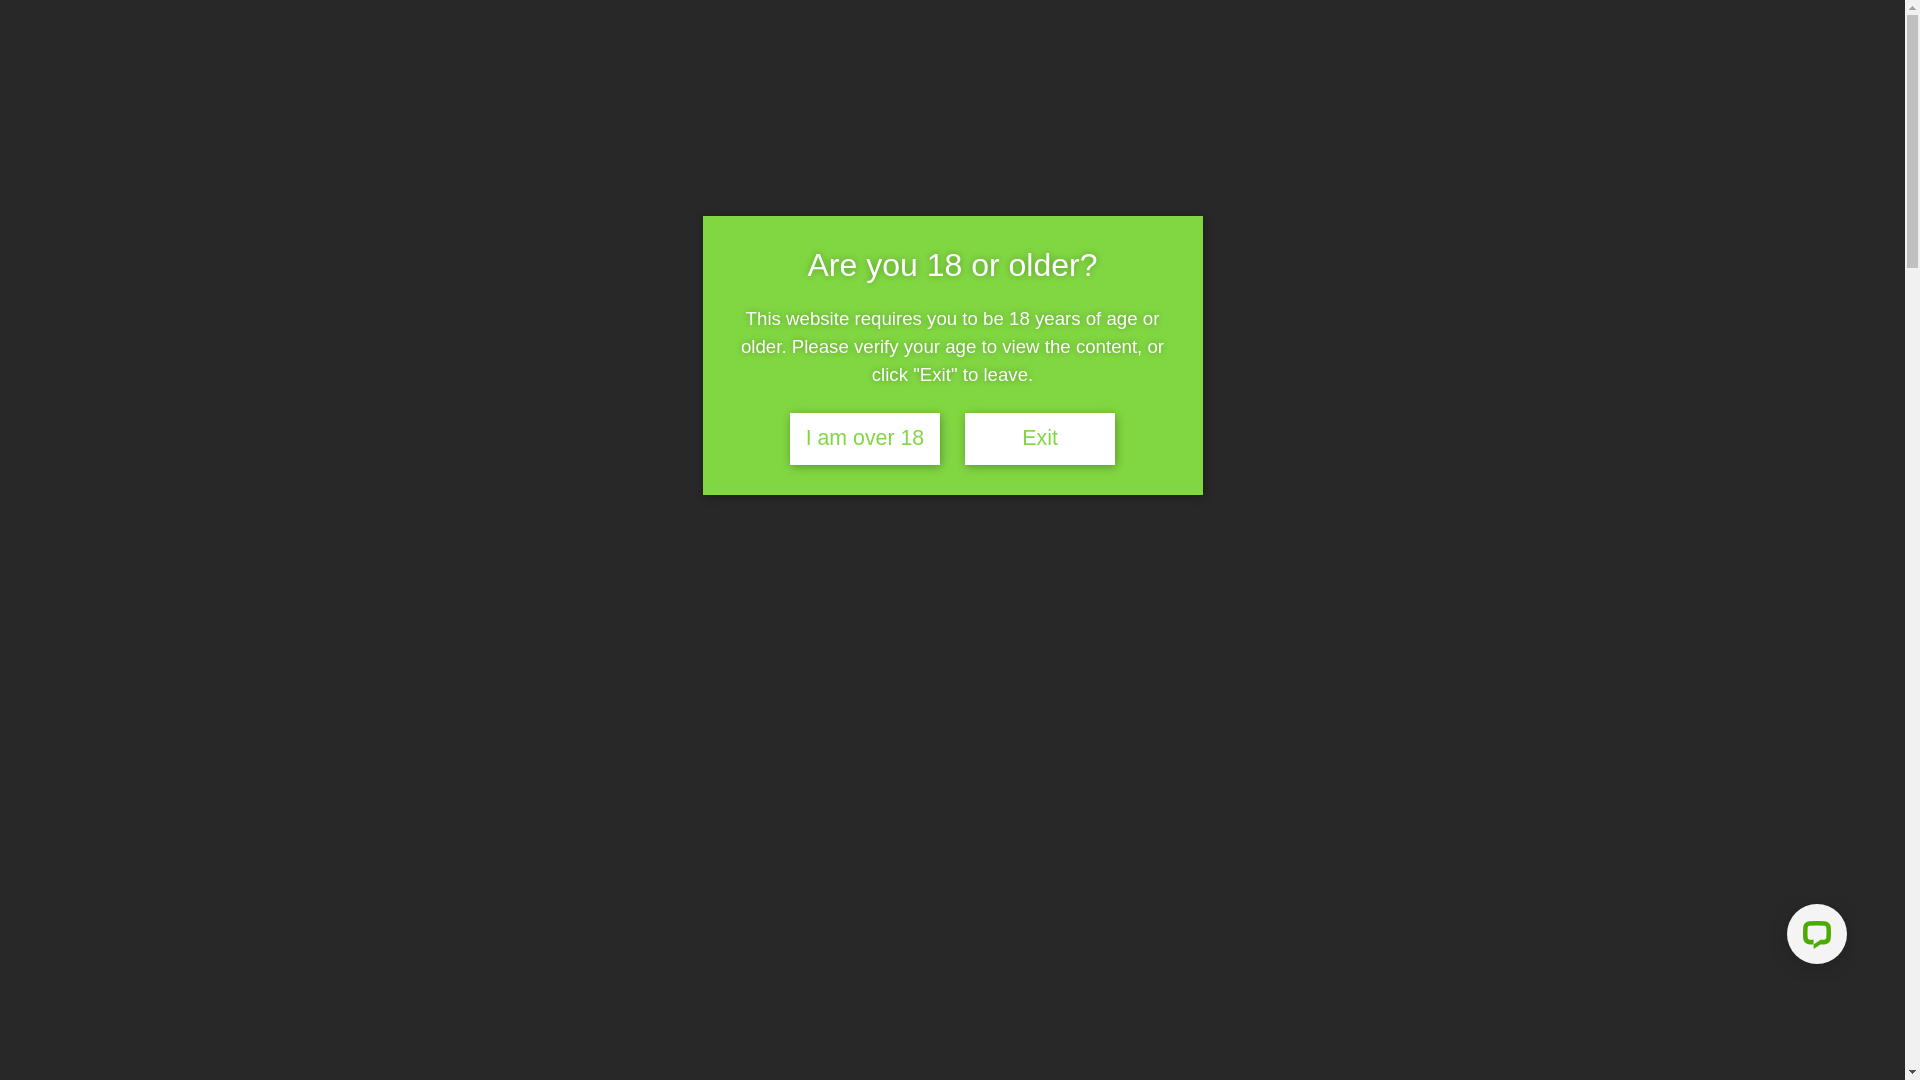 The image size is (1920, 1080). What do you see at coordinates (865, 439) in the screenshot?
I see `I am over 18` at bounding box center [865, 439].